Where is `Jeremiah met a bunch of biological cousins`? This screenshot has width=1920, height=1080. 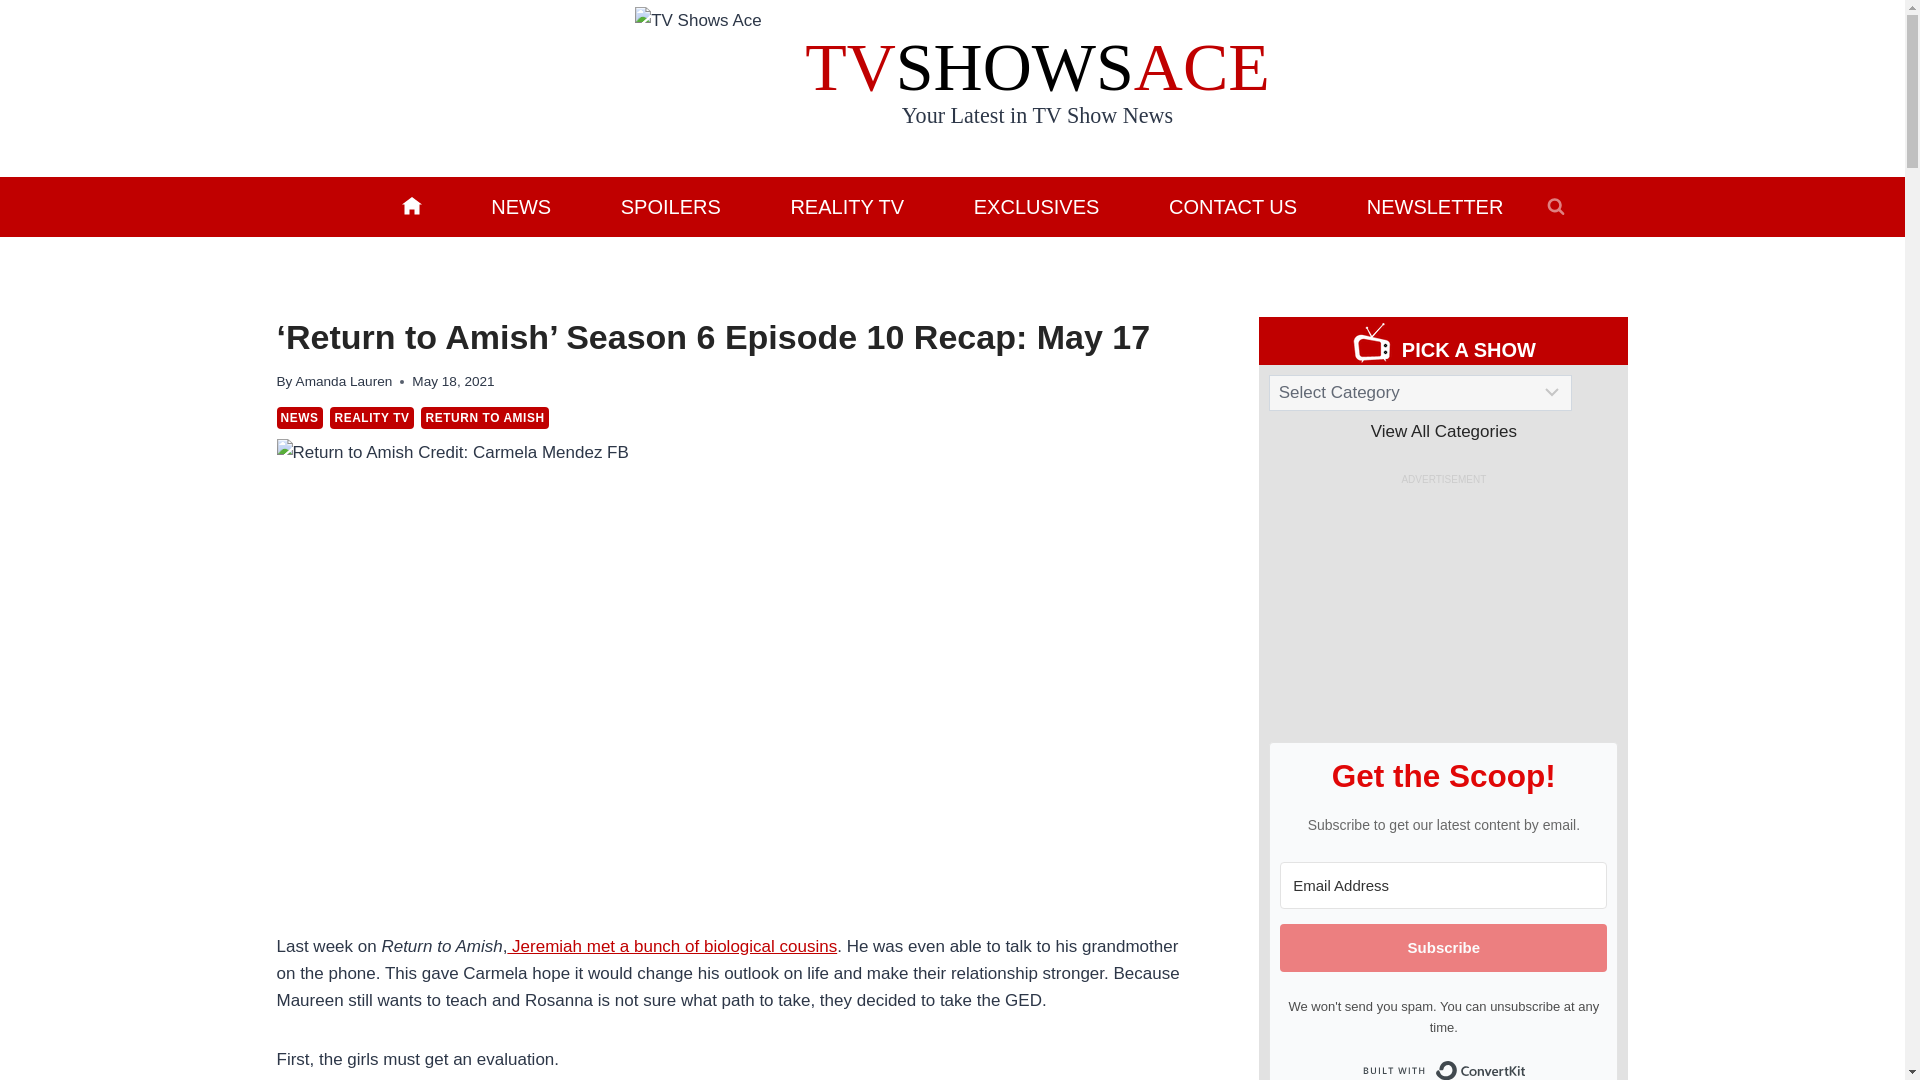 Jeremiah met a bunch of biological cousins is located at coordinates (672, 946).